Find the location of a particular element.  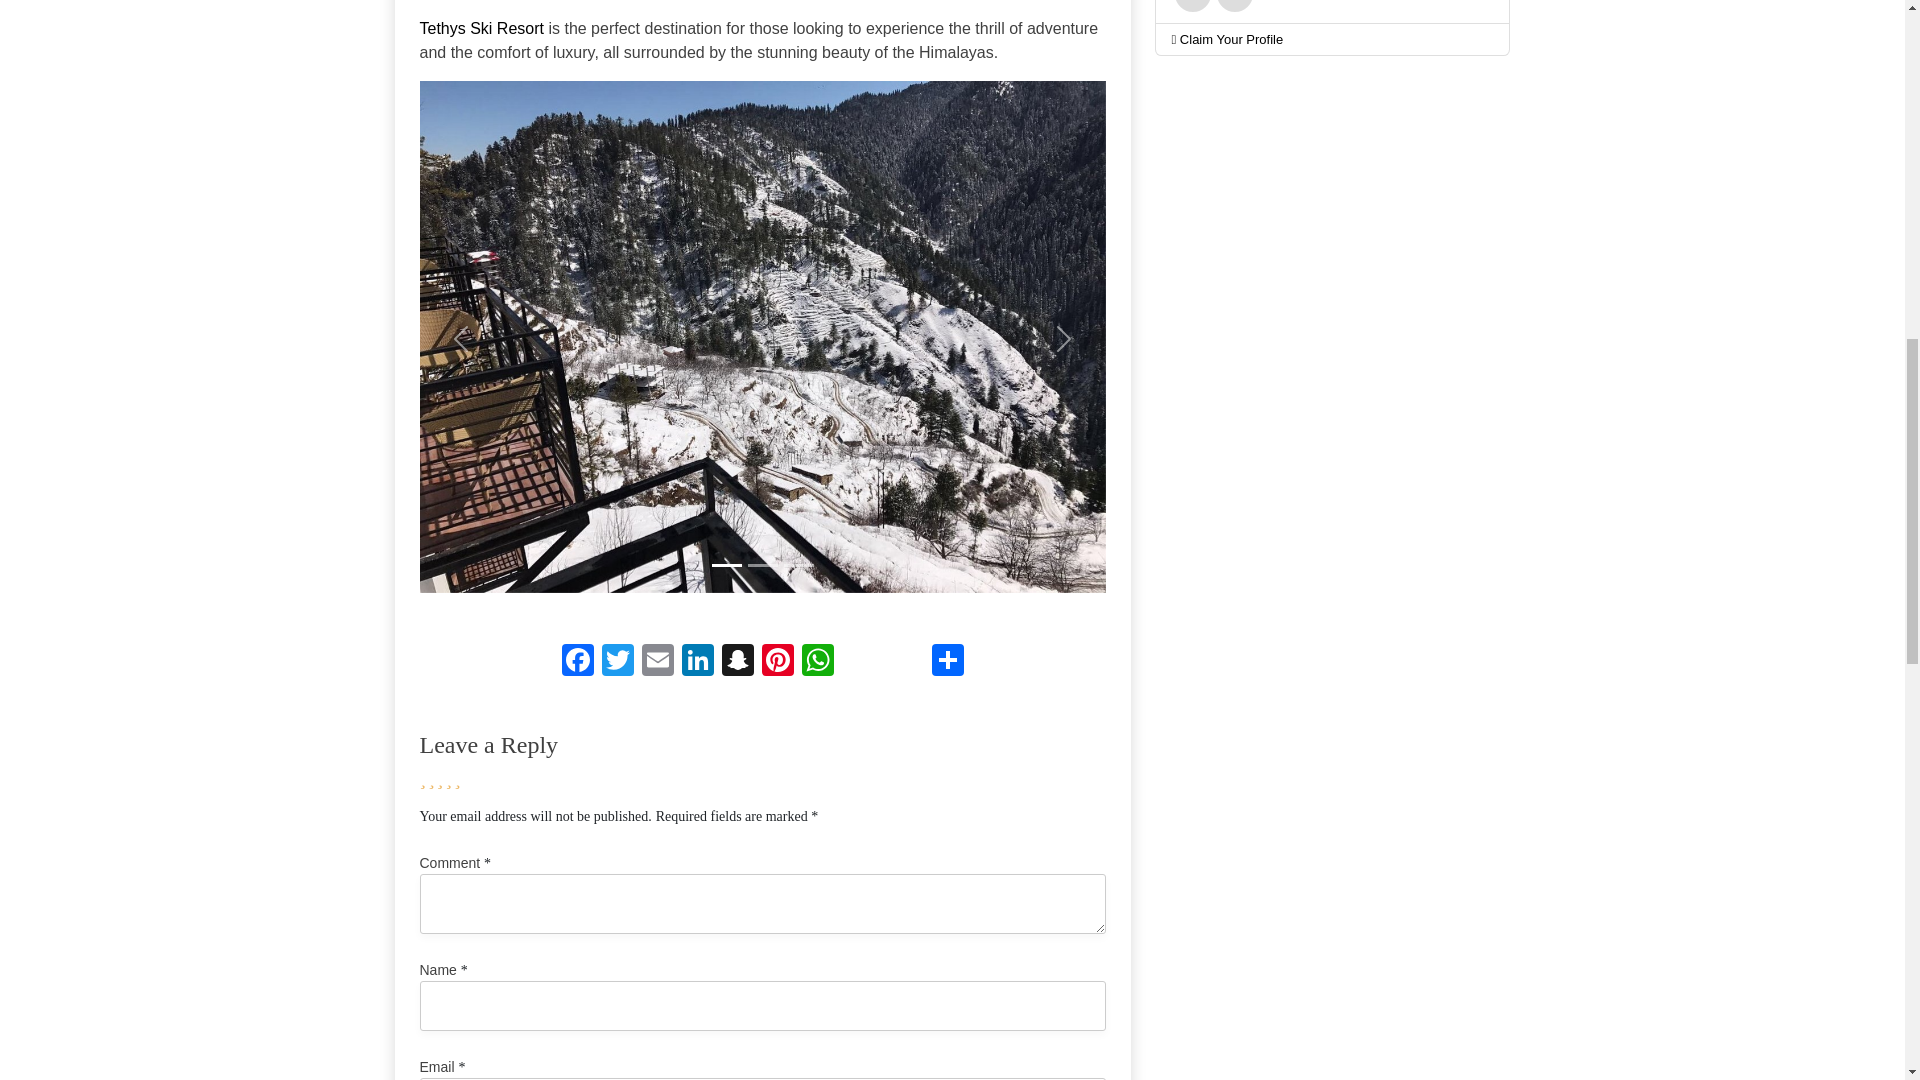

Email is located at coordinates (657, 660).